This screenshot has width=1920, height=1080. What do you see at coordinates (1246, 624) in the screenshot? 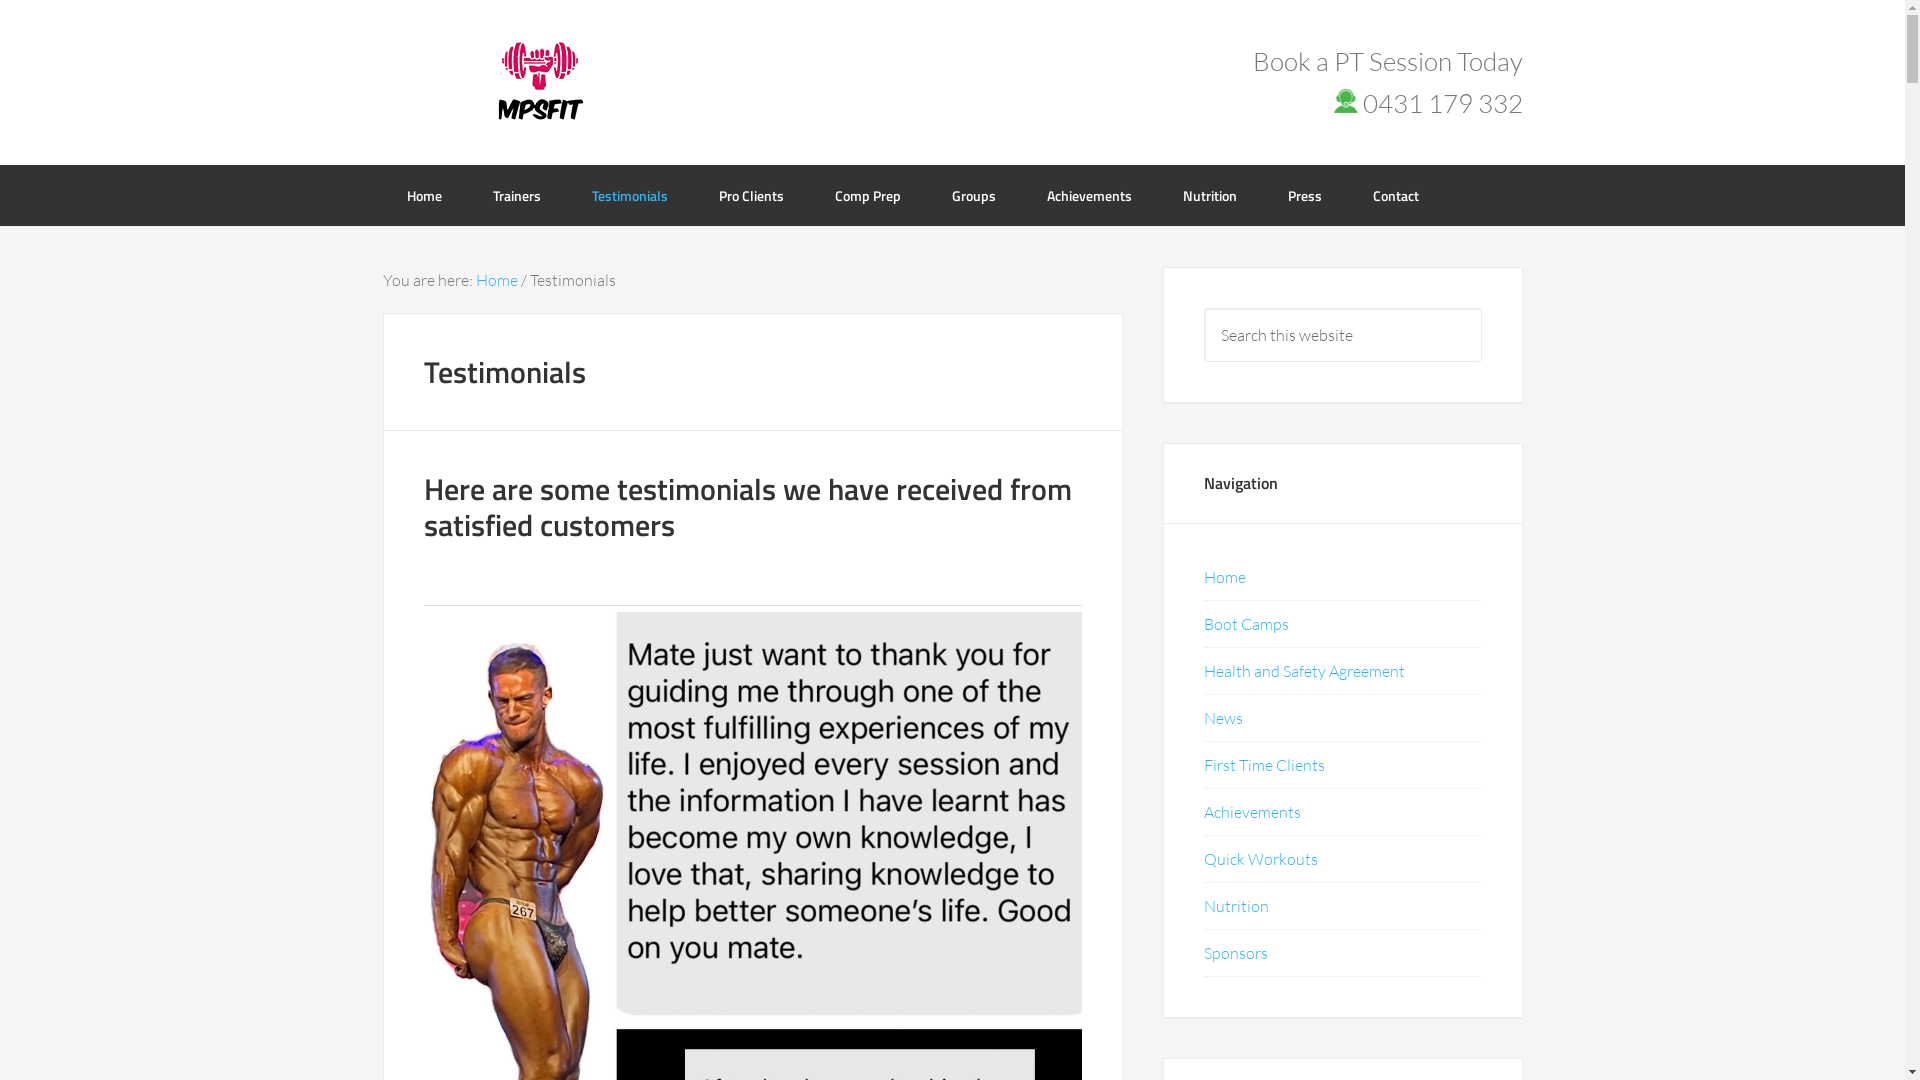
I see `Boot Camps` at bounding box center [1246, 624].